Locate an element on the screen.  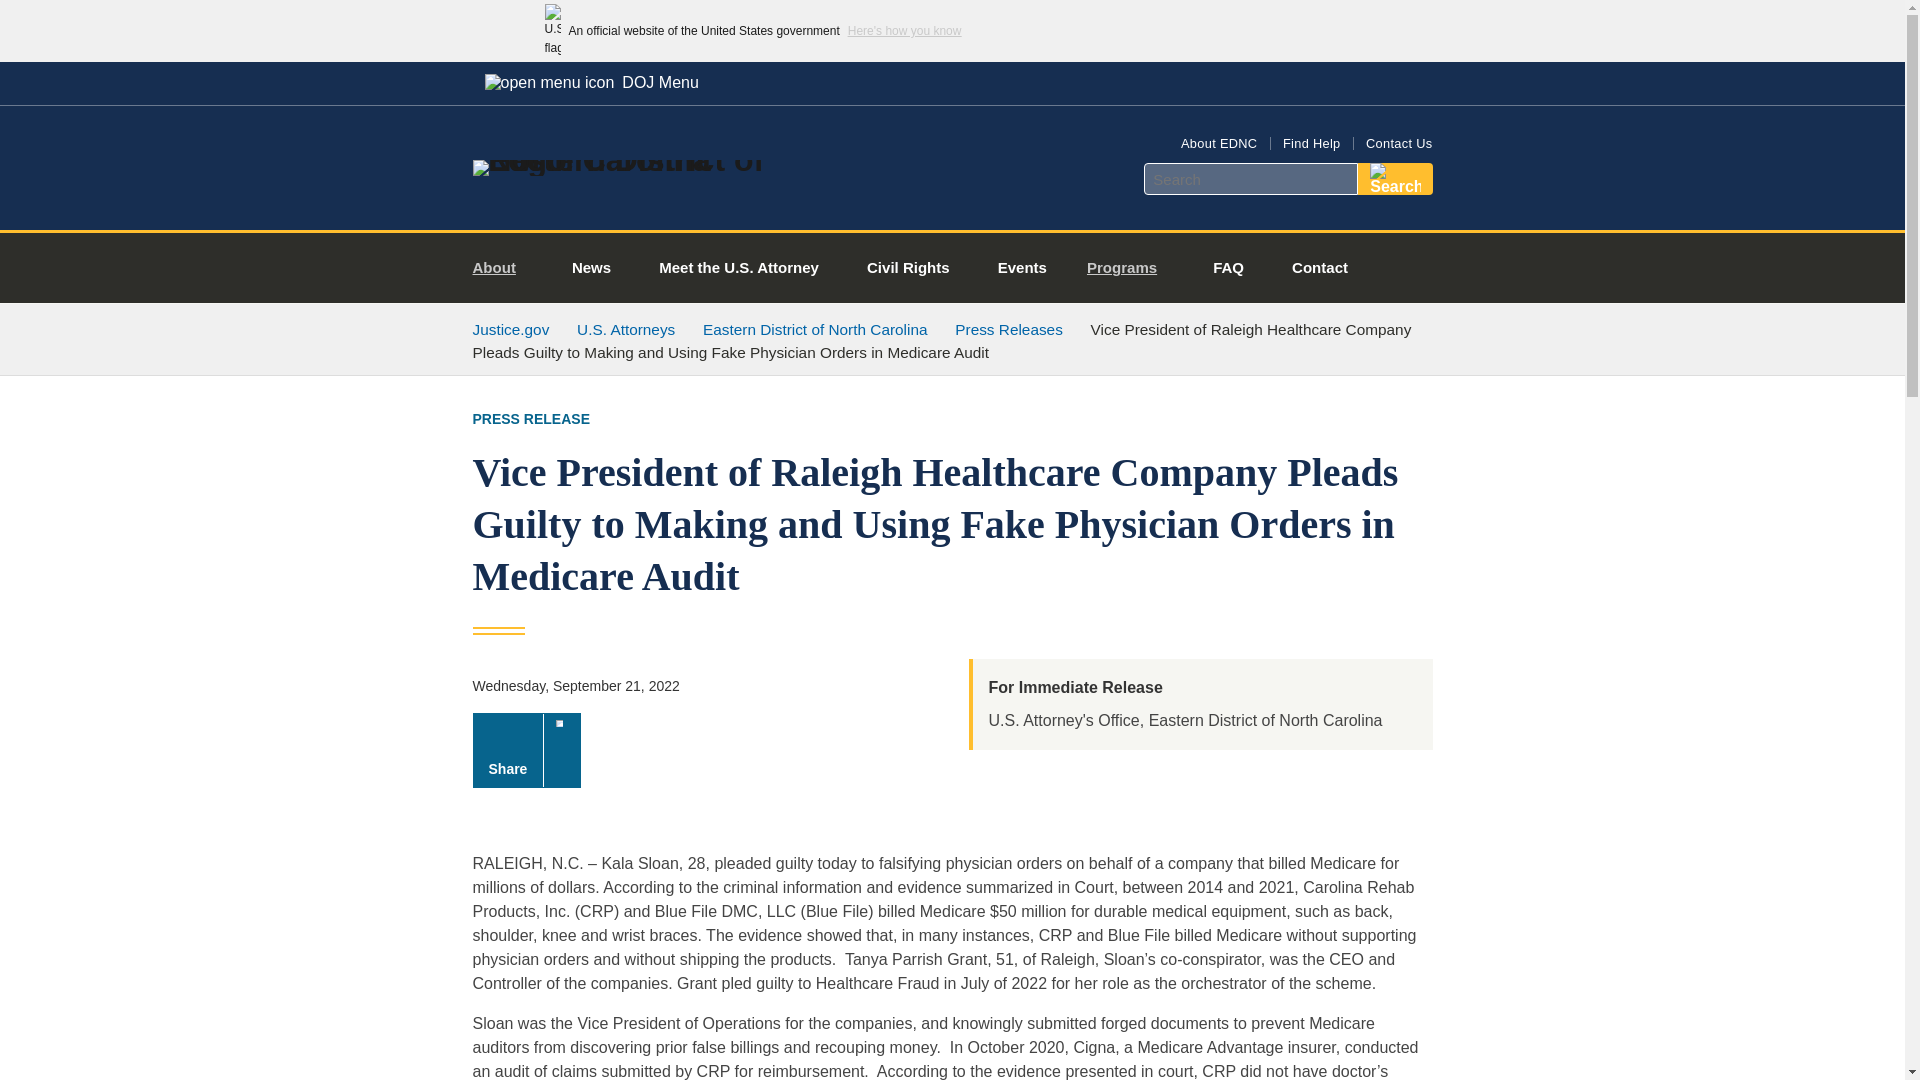
Here's how you know is located at coordinates (904, 30).